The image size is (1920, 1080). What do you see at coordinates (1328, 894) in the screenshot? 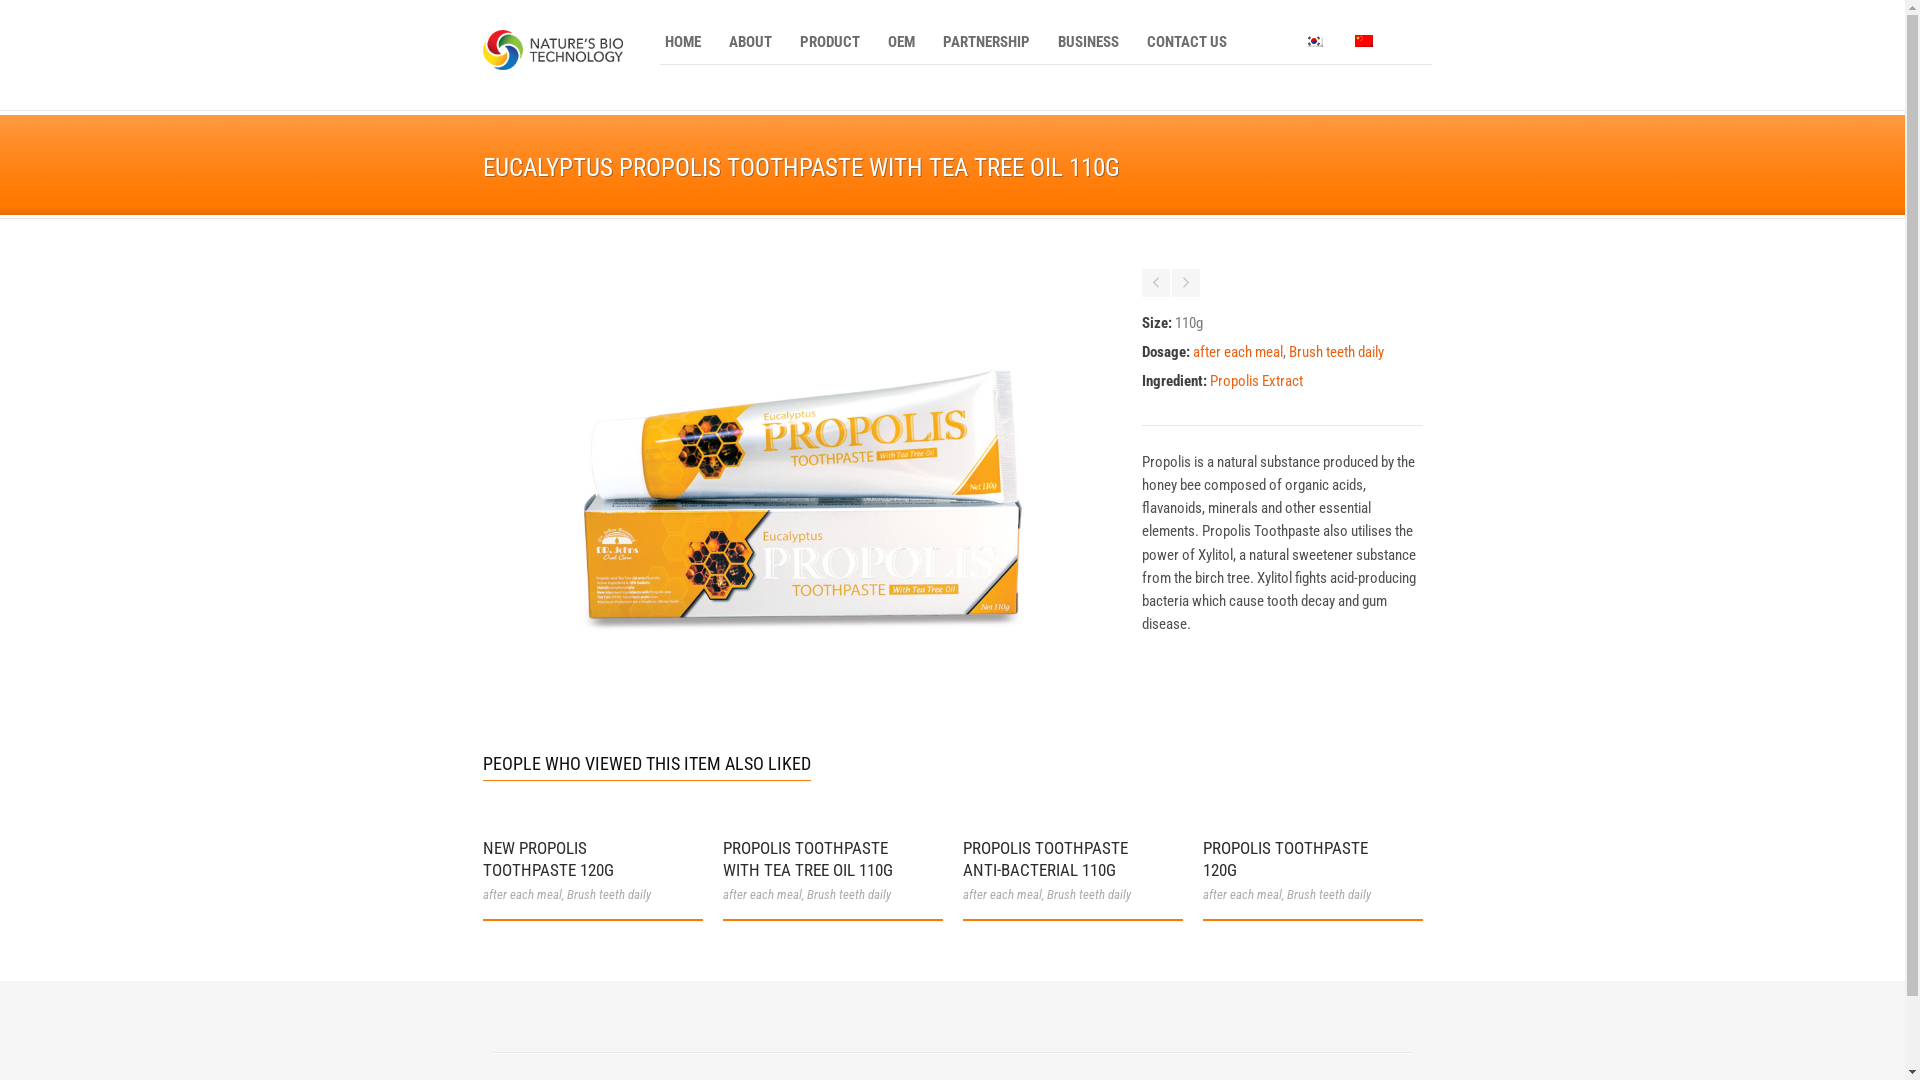
I see `Brush teeth daily` at bounding box center [1328, 894].